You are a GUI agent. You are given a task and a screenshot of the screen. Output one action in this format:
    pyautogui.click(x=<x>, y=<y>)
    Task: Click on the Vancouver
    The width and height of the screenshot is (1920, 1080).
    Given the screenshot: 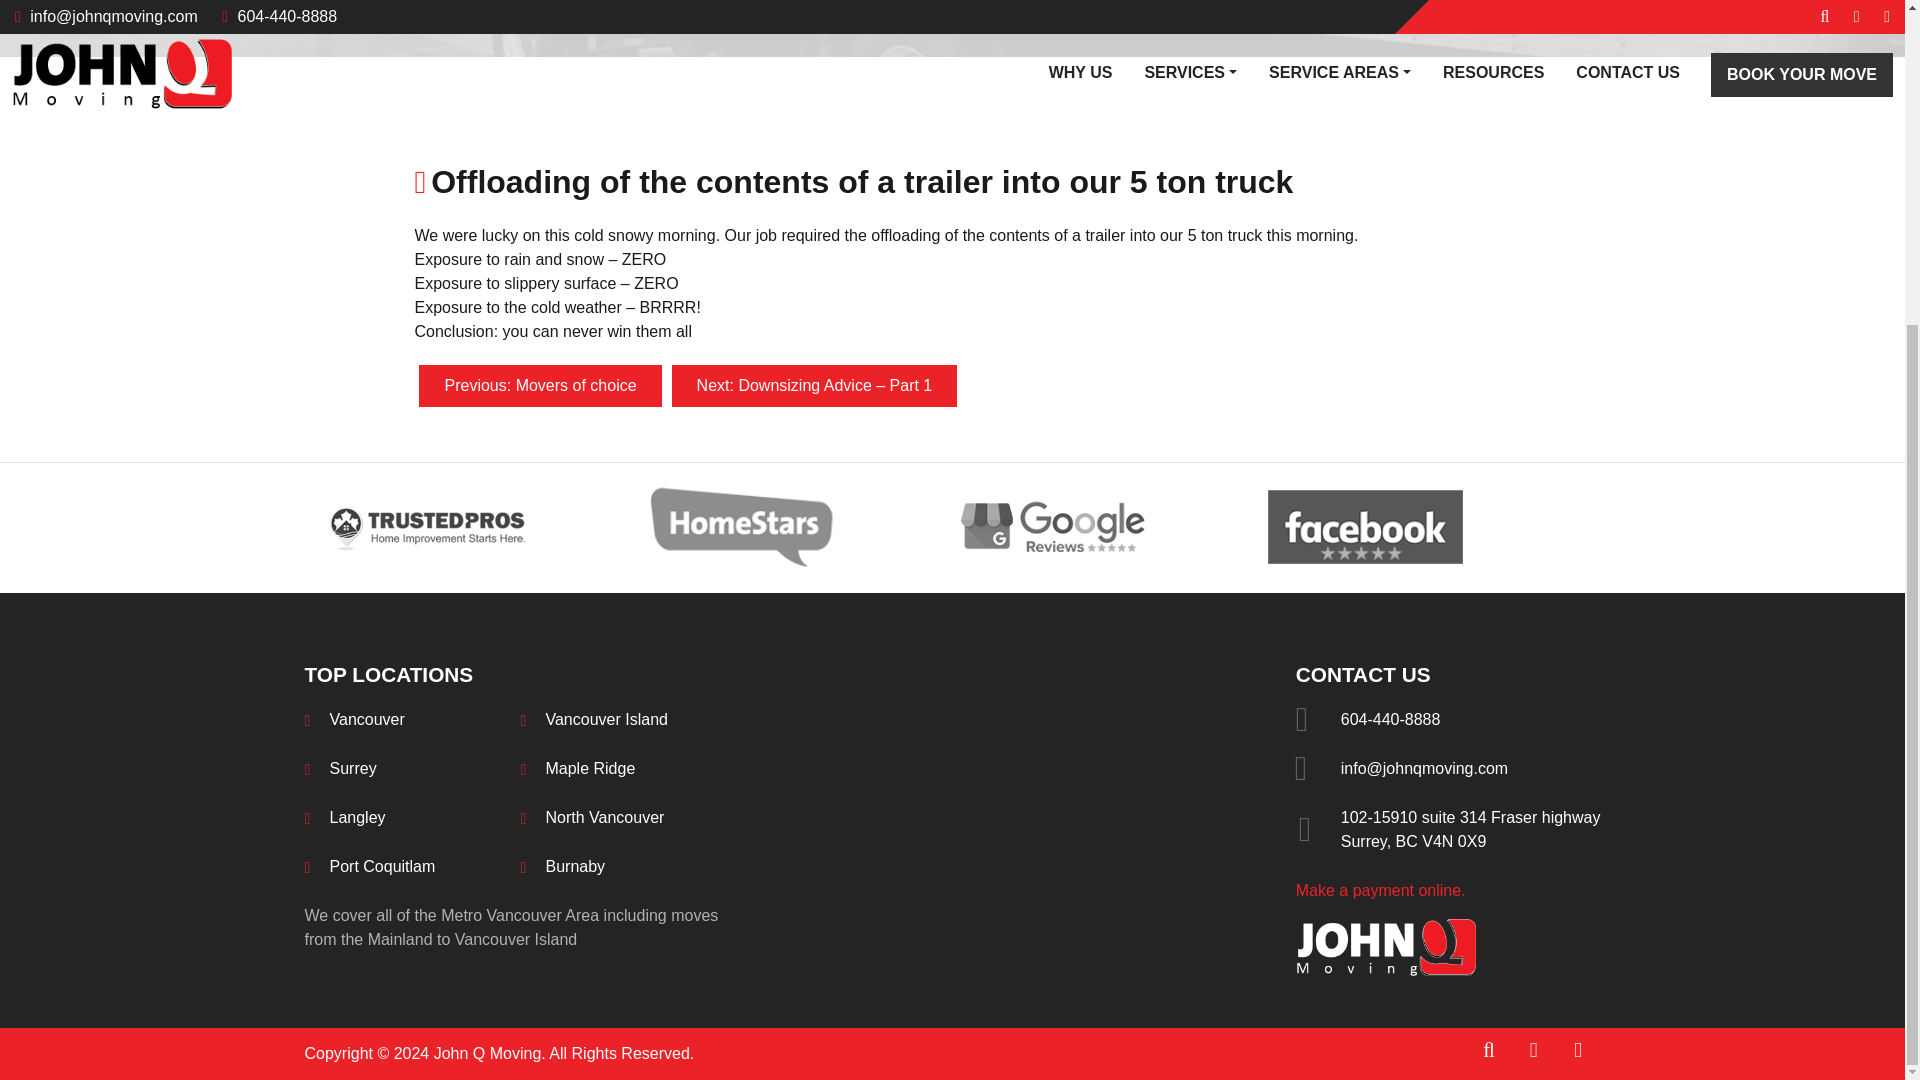 What is the action you would take?
    pyautogui.click(x=368, y=718)
    